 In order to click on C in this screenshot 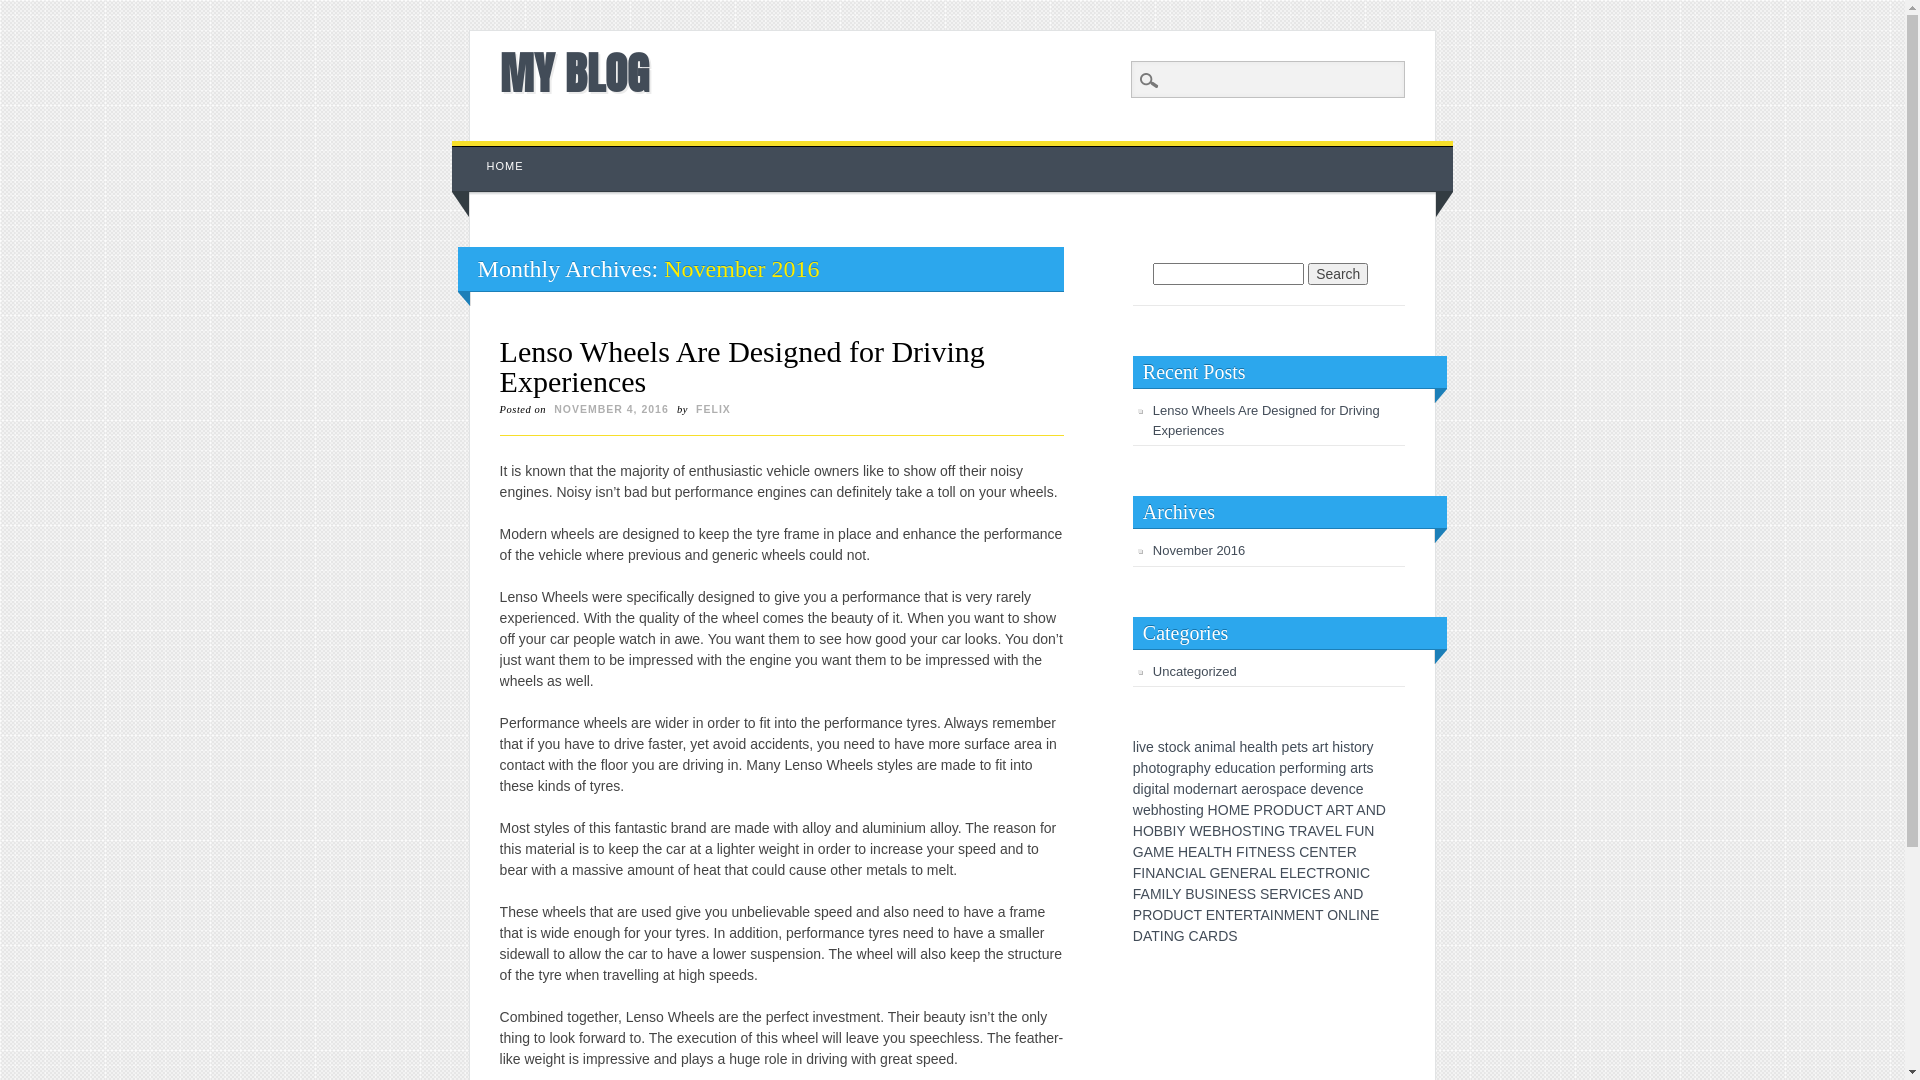, I will do `click(1304, 852)`.